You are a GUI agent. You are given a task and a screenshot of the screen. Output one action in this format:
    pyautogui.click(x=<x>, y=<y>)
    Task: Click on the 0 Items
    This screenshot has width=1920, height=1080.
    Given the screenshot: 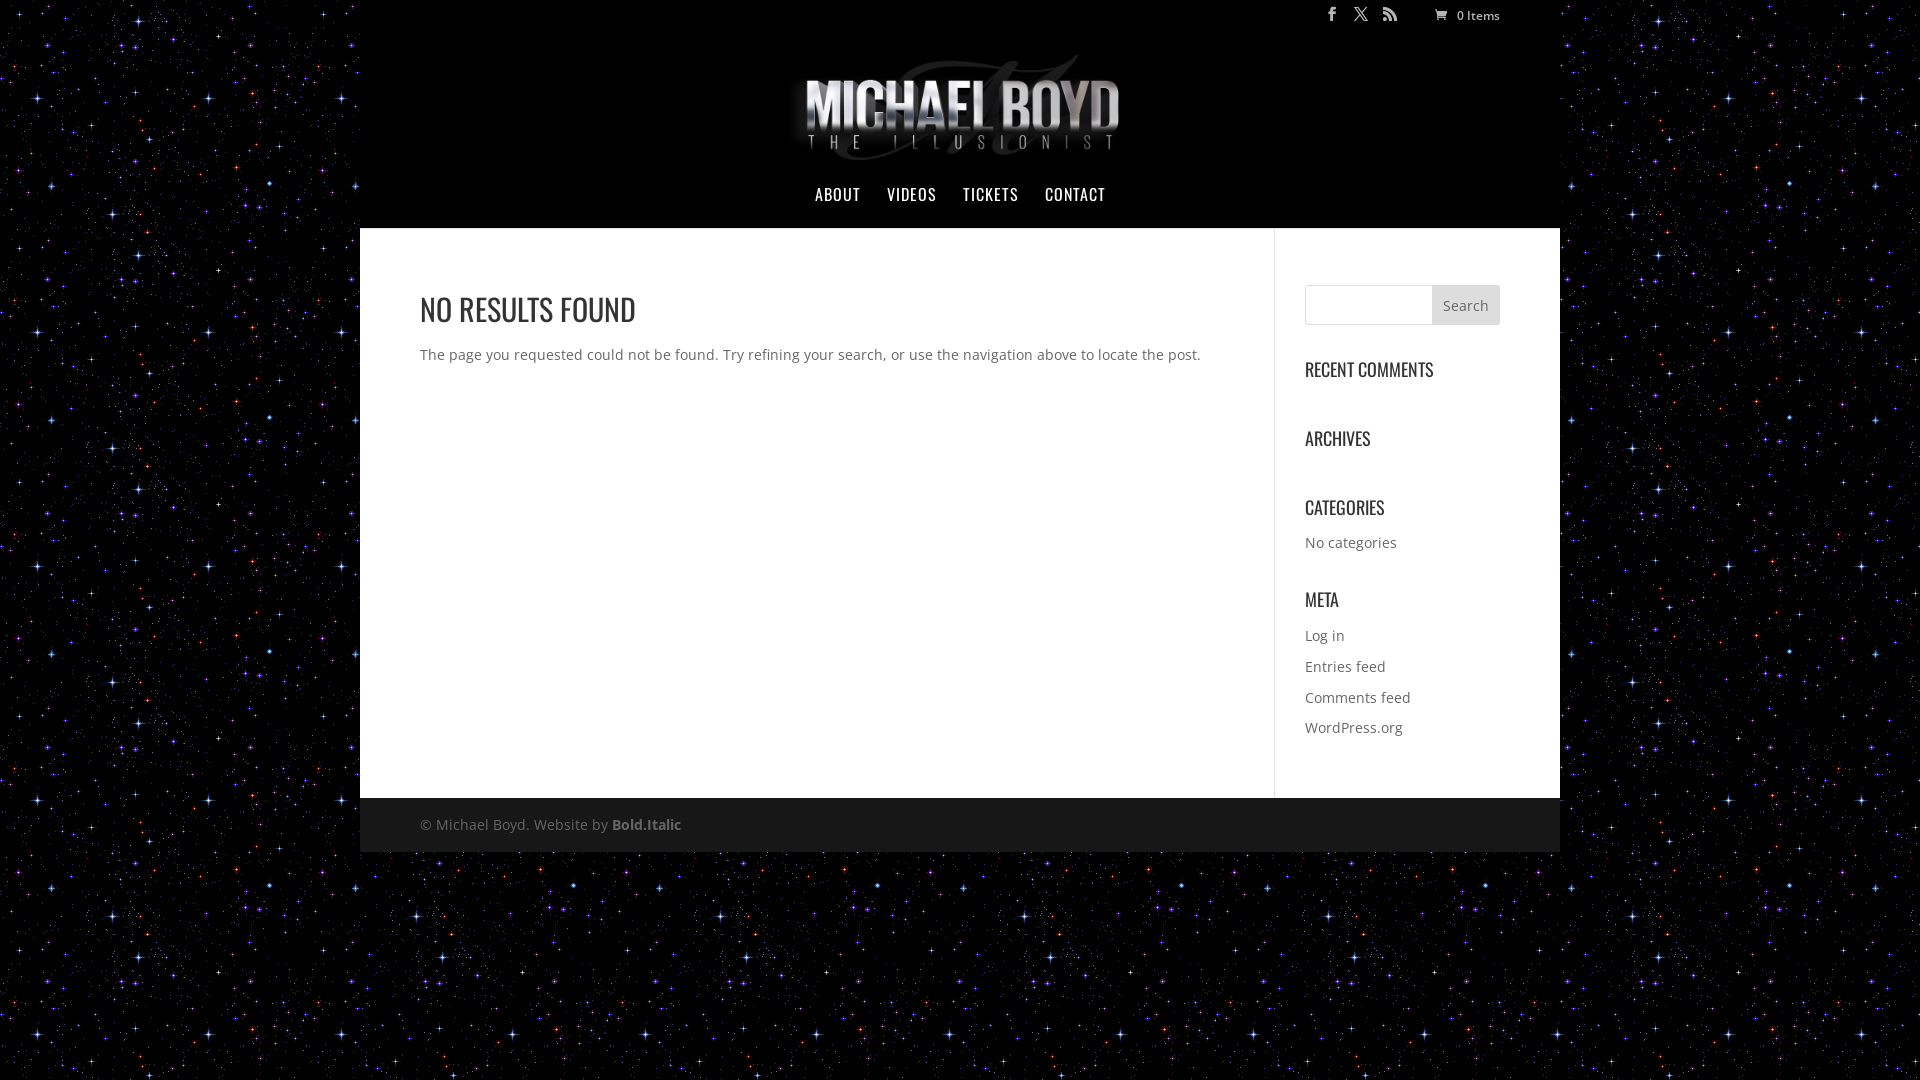 What is the action you would take?
    pyautogui.click(x=1466, y=16)
    